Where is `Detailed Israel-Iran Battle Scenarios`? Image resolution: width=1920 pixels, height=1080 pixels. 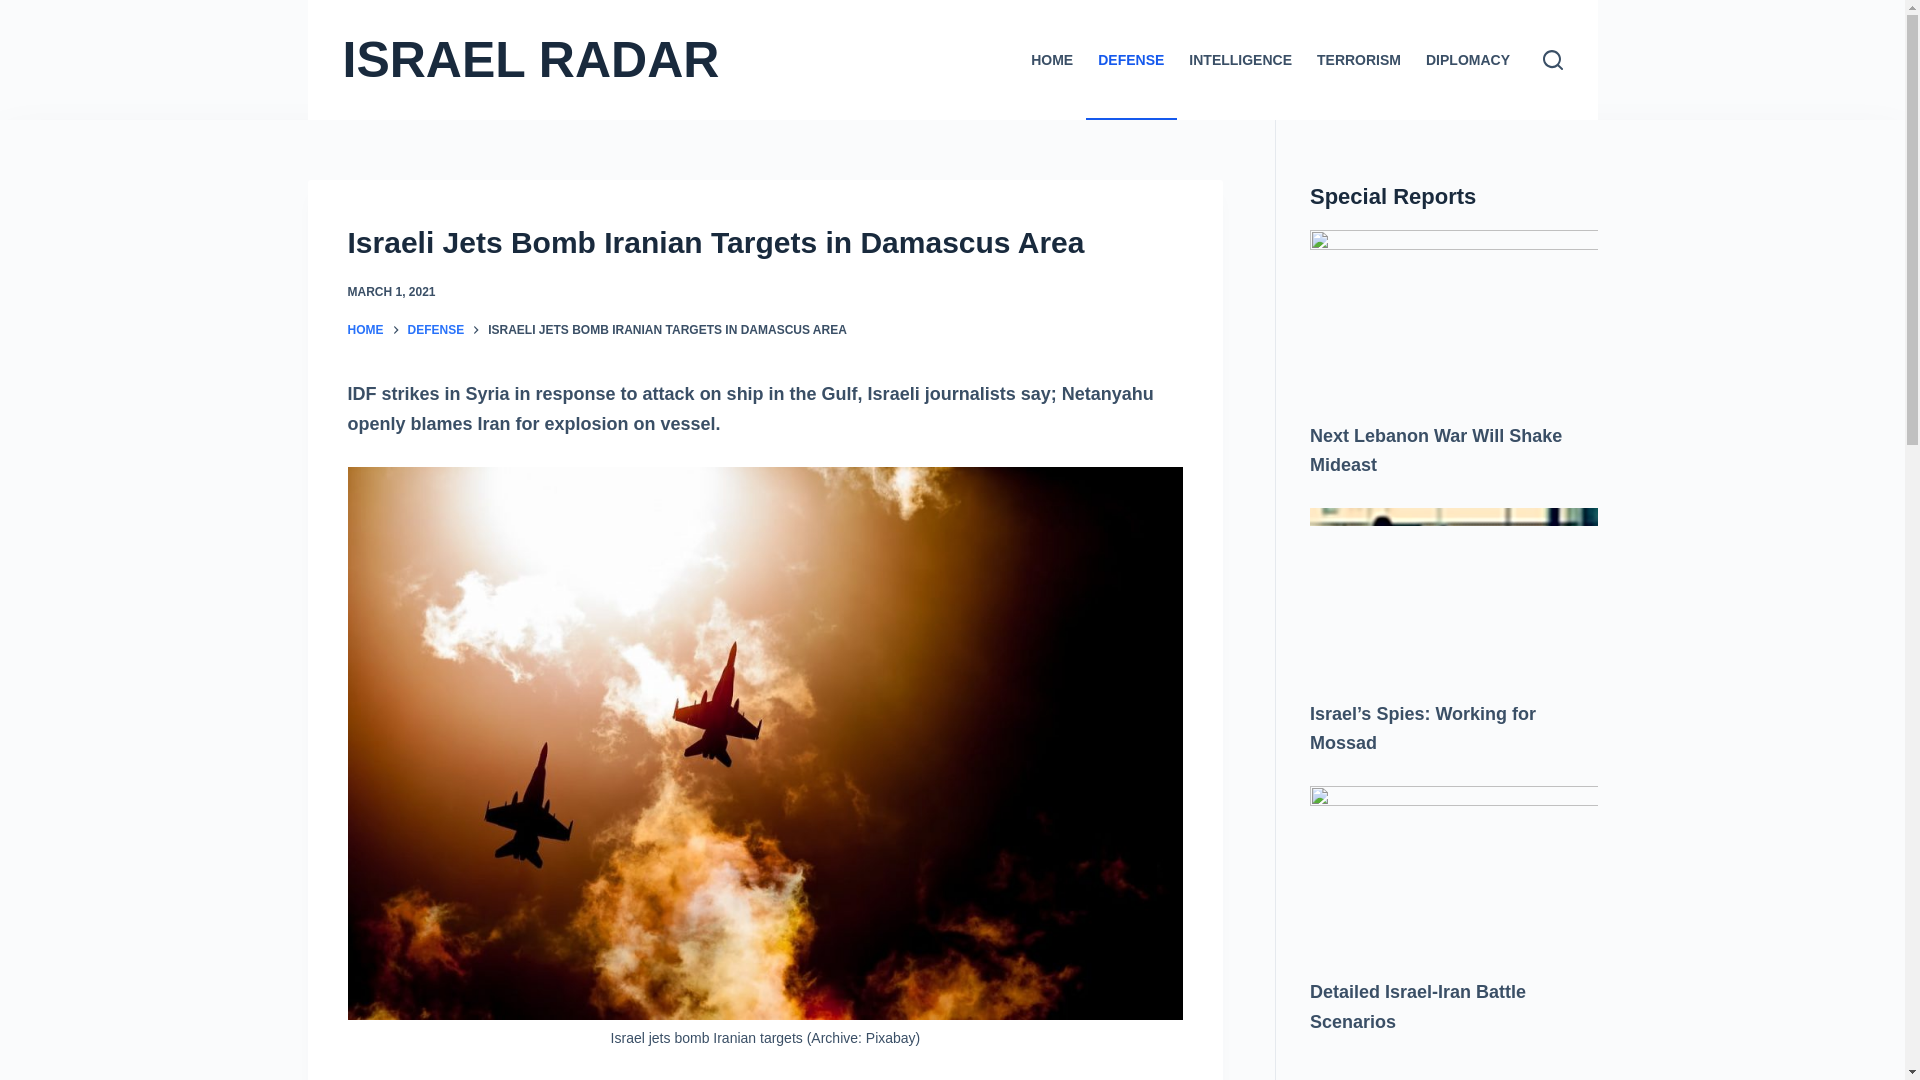
Detailed Israel-Iran Battle Scenarios is located at coordinates (1418, 1006).